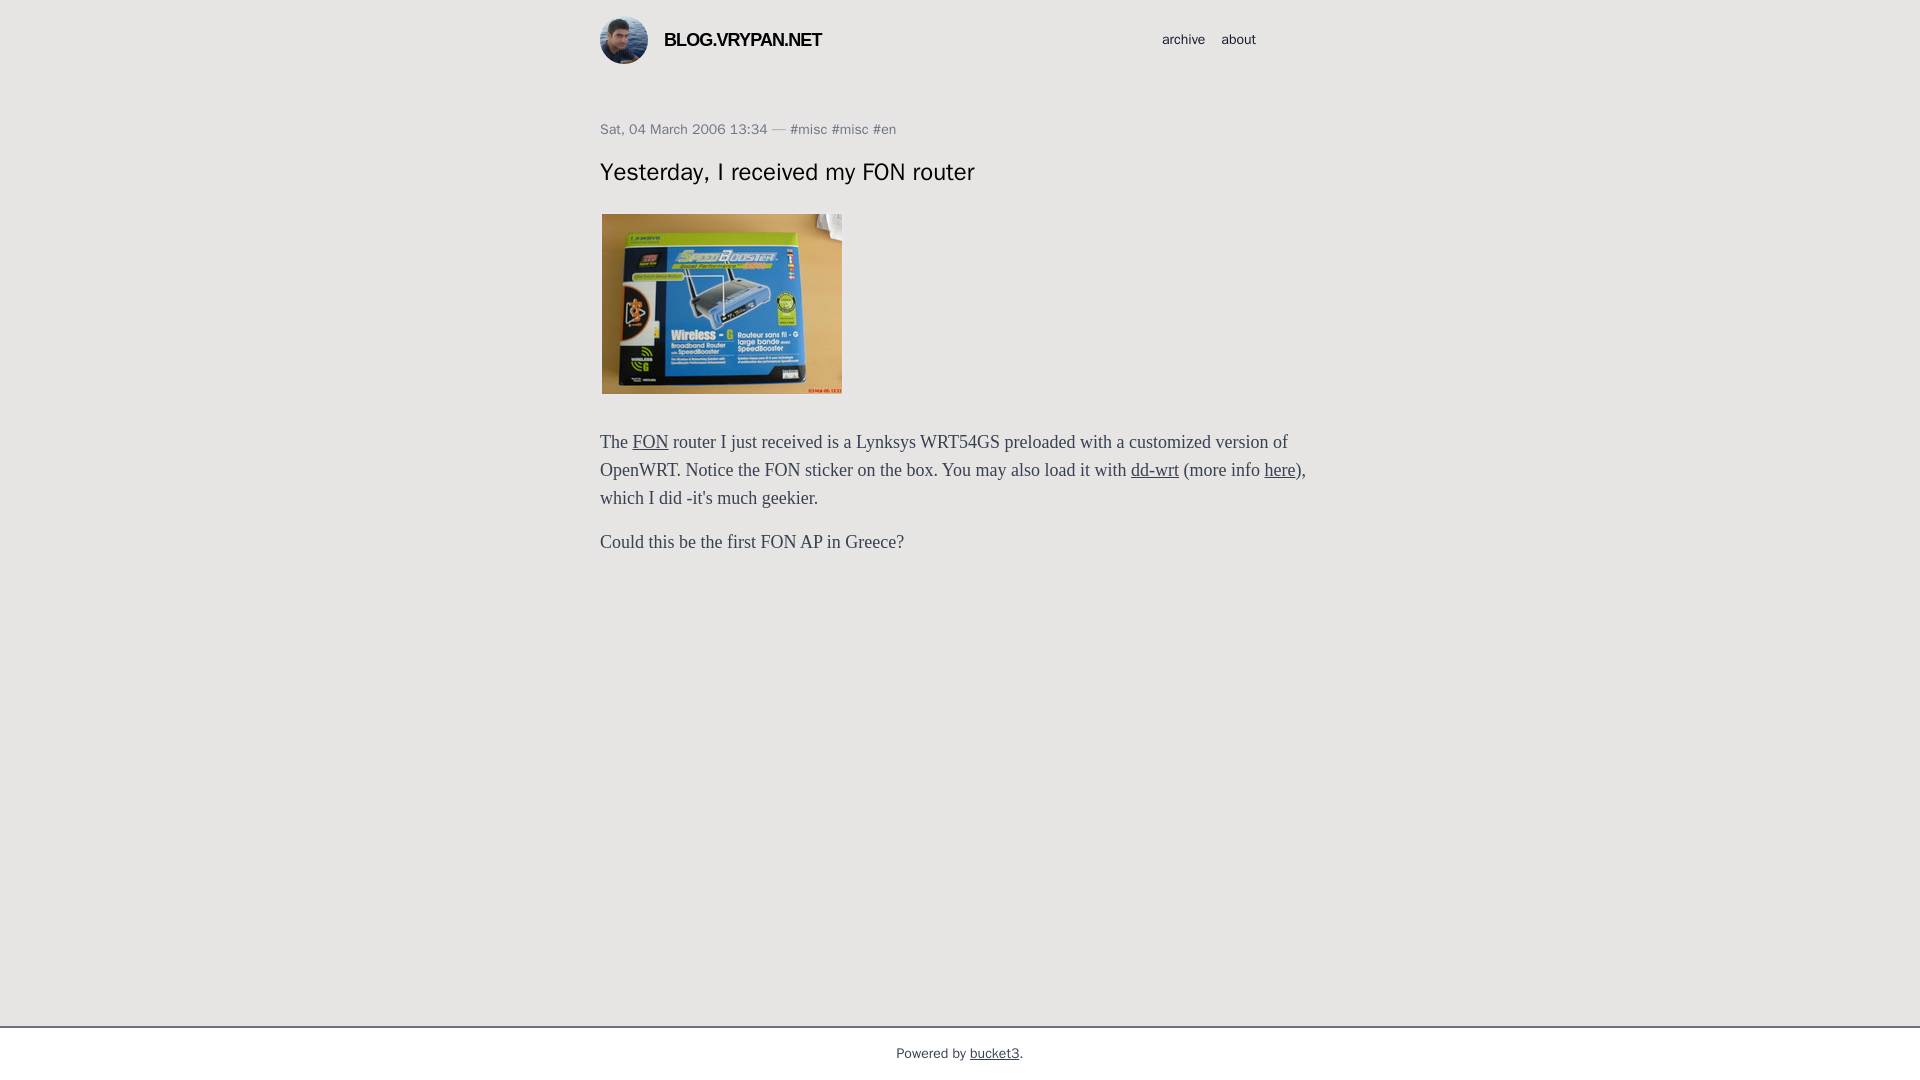 The image size is (1920, 1080). I want to click on BLOG.VRYPAN.NET, so click(742, 40).